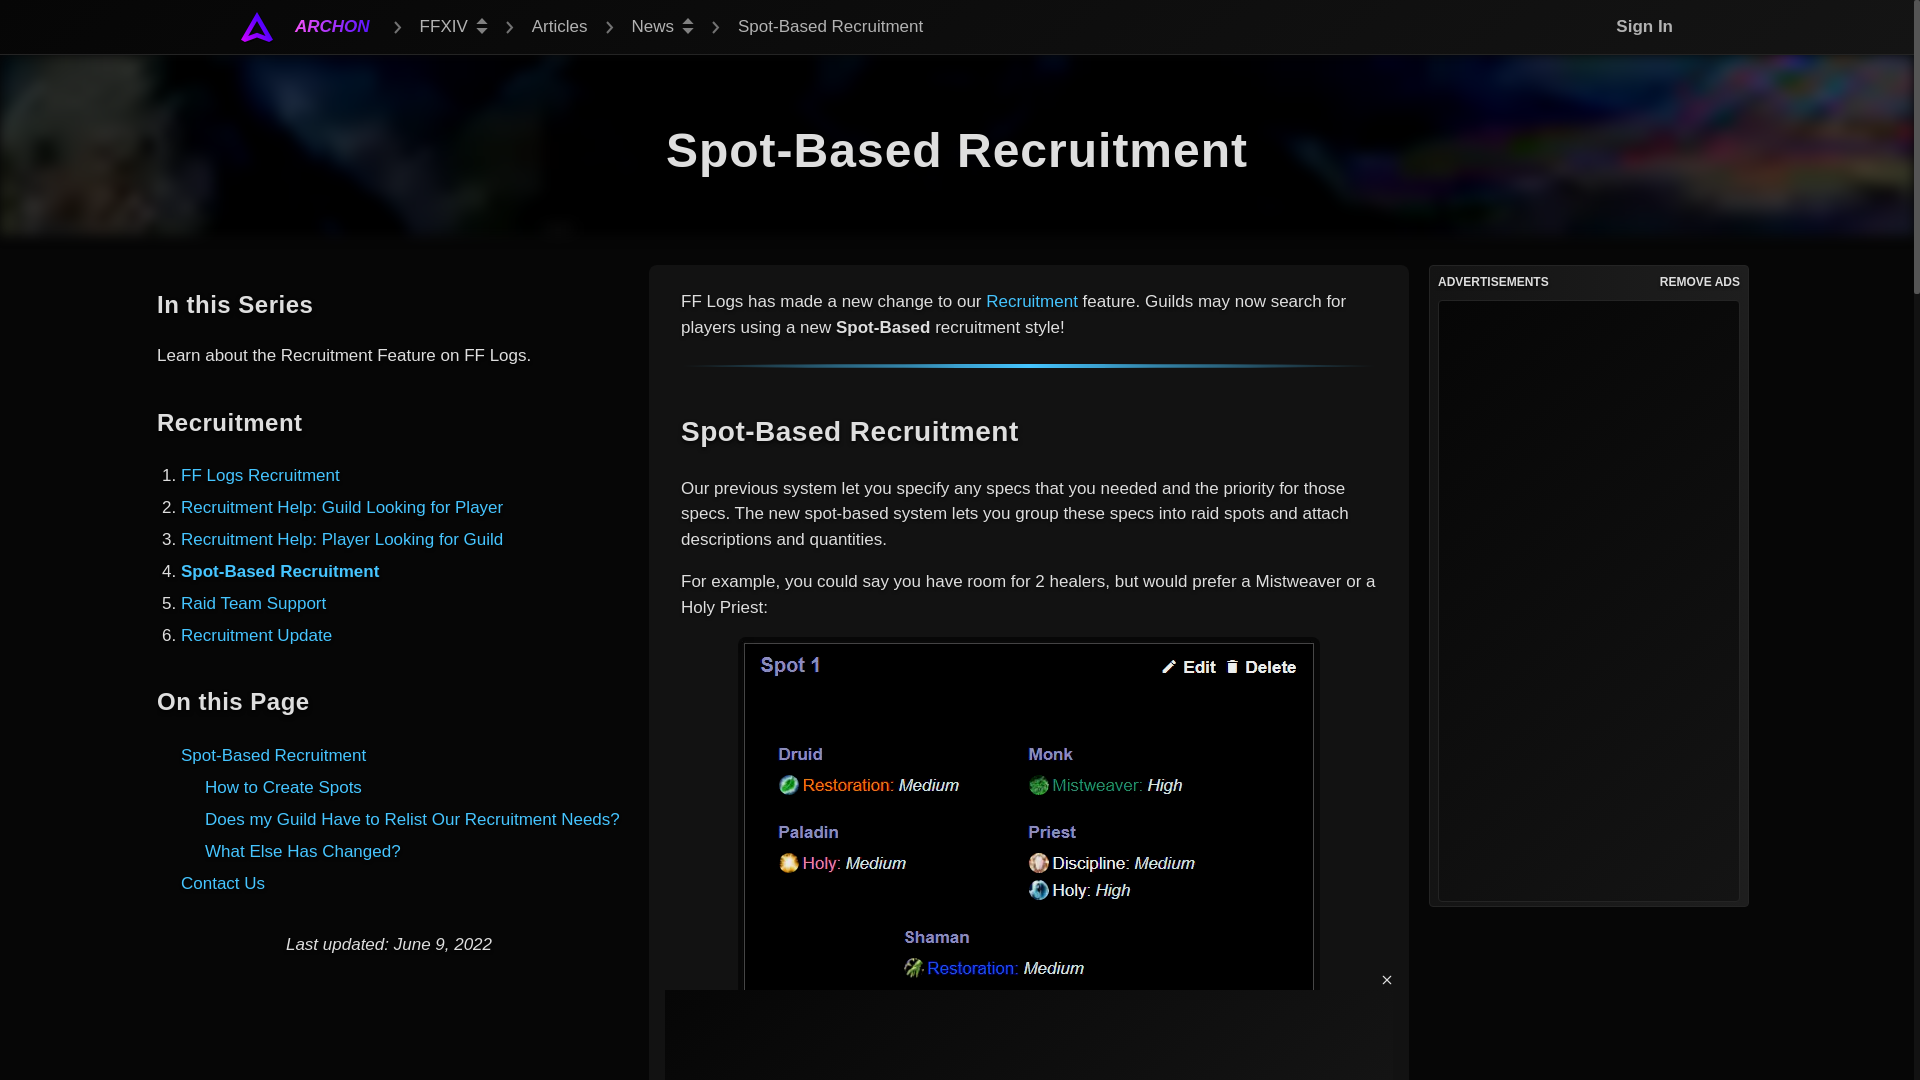 The height and width of the screenshot is (1080, 1920). Describe the element at coordinates (260, 474) in the screenshot. I see `FF Logs Recruitment` at that location.